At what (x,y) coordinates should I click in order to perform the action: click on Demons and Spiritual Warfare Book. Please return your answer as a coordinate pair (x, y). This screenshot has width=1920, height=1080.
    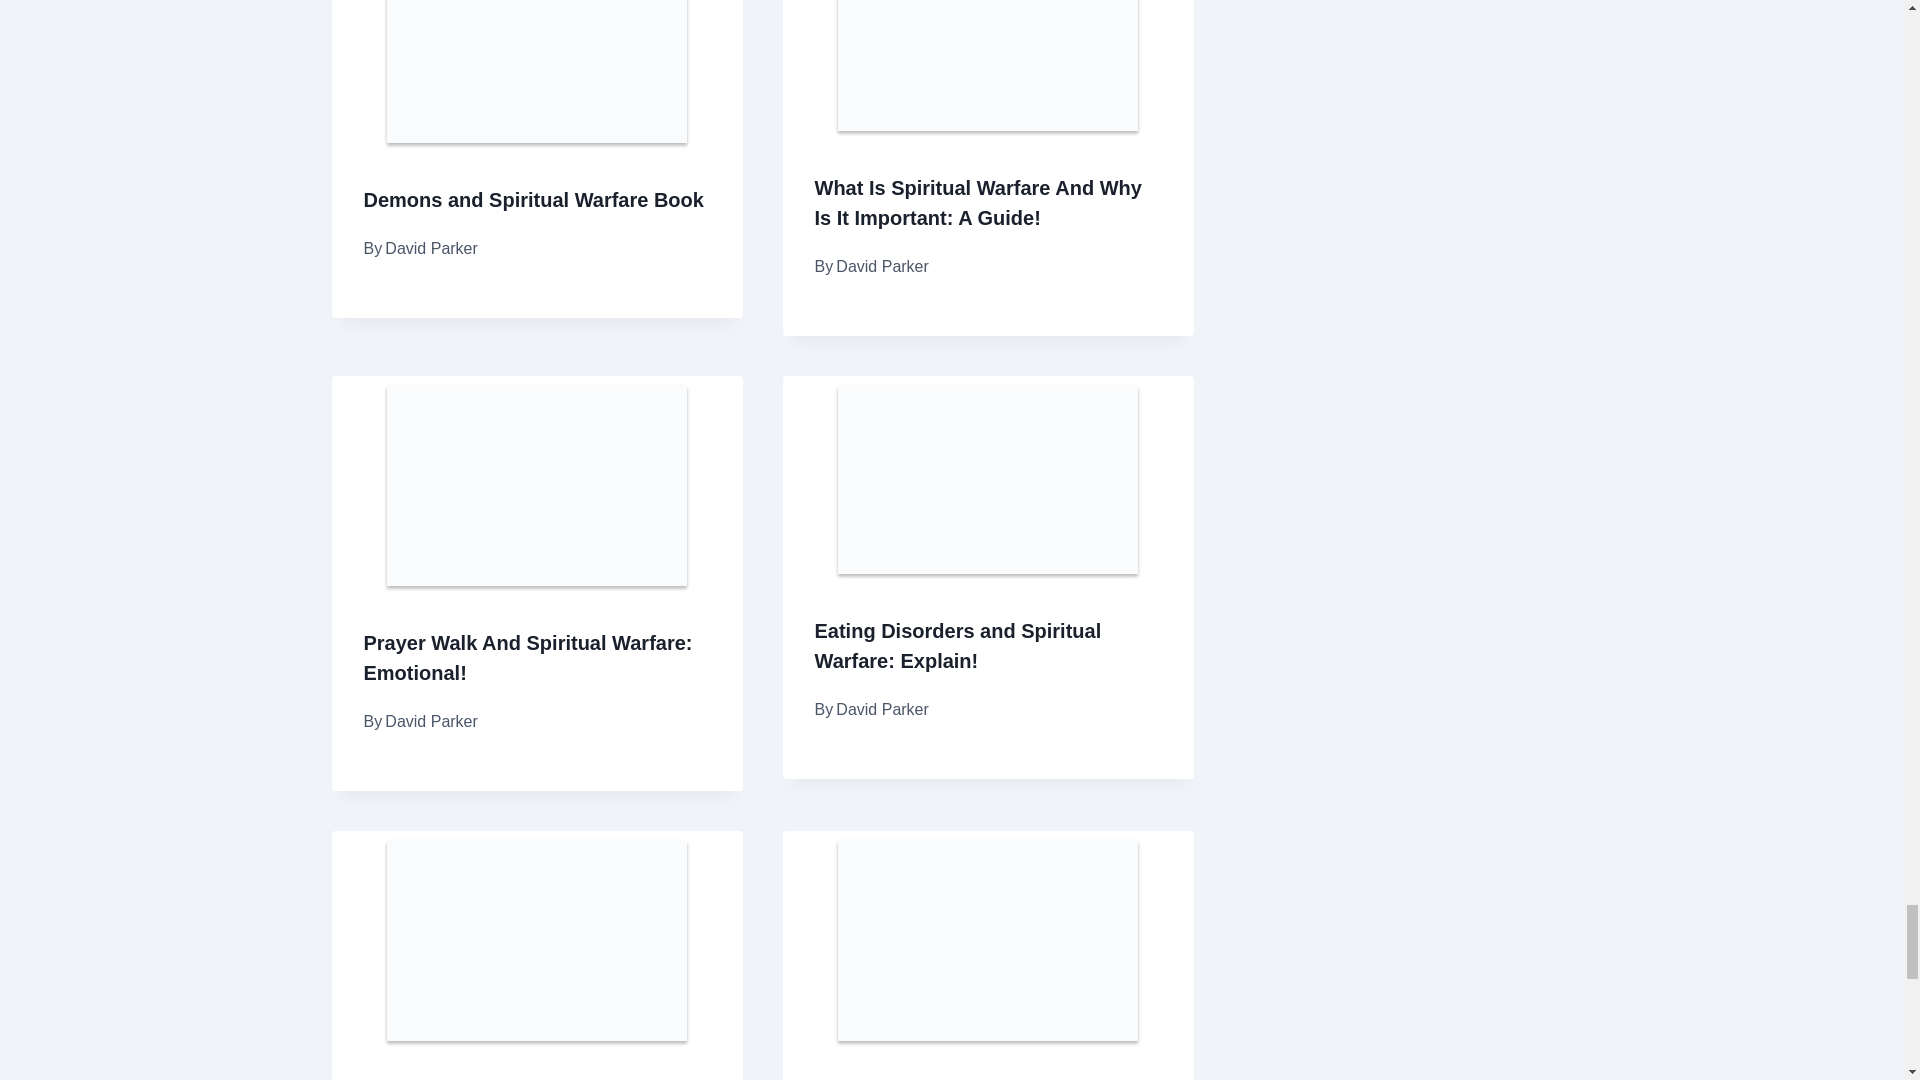
    Looking at the image, I should click on (534, 200).